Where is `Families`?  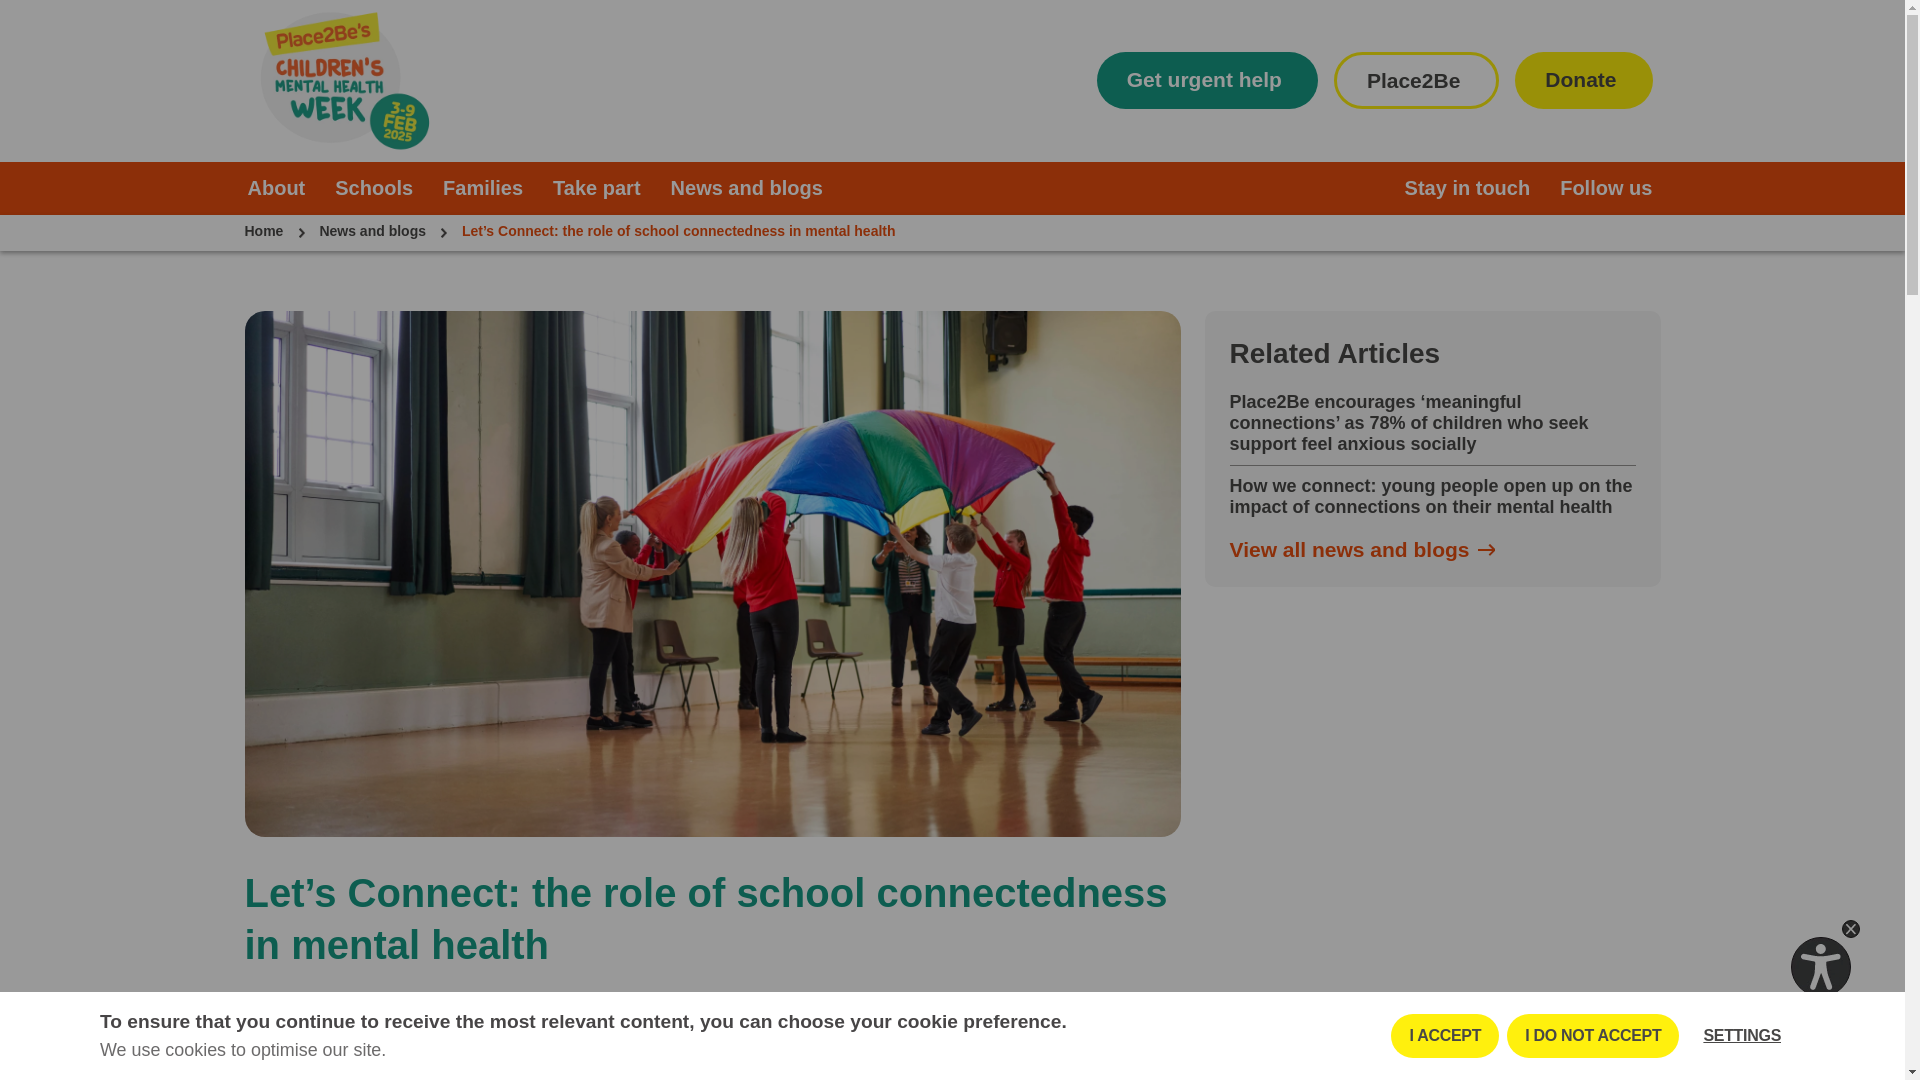
Families is located at coordinates (482, 188).